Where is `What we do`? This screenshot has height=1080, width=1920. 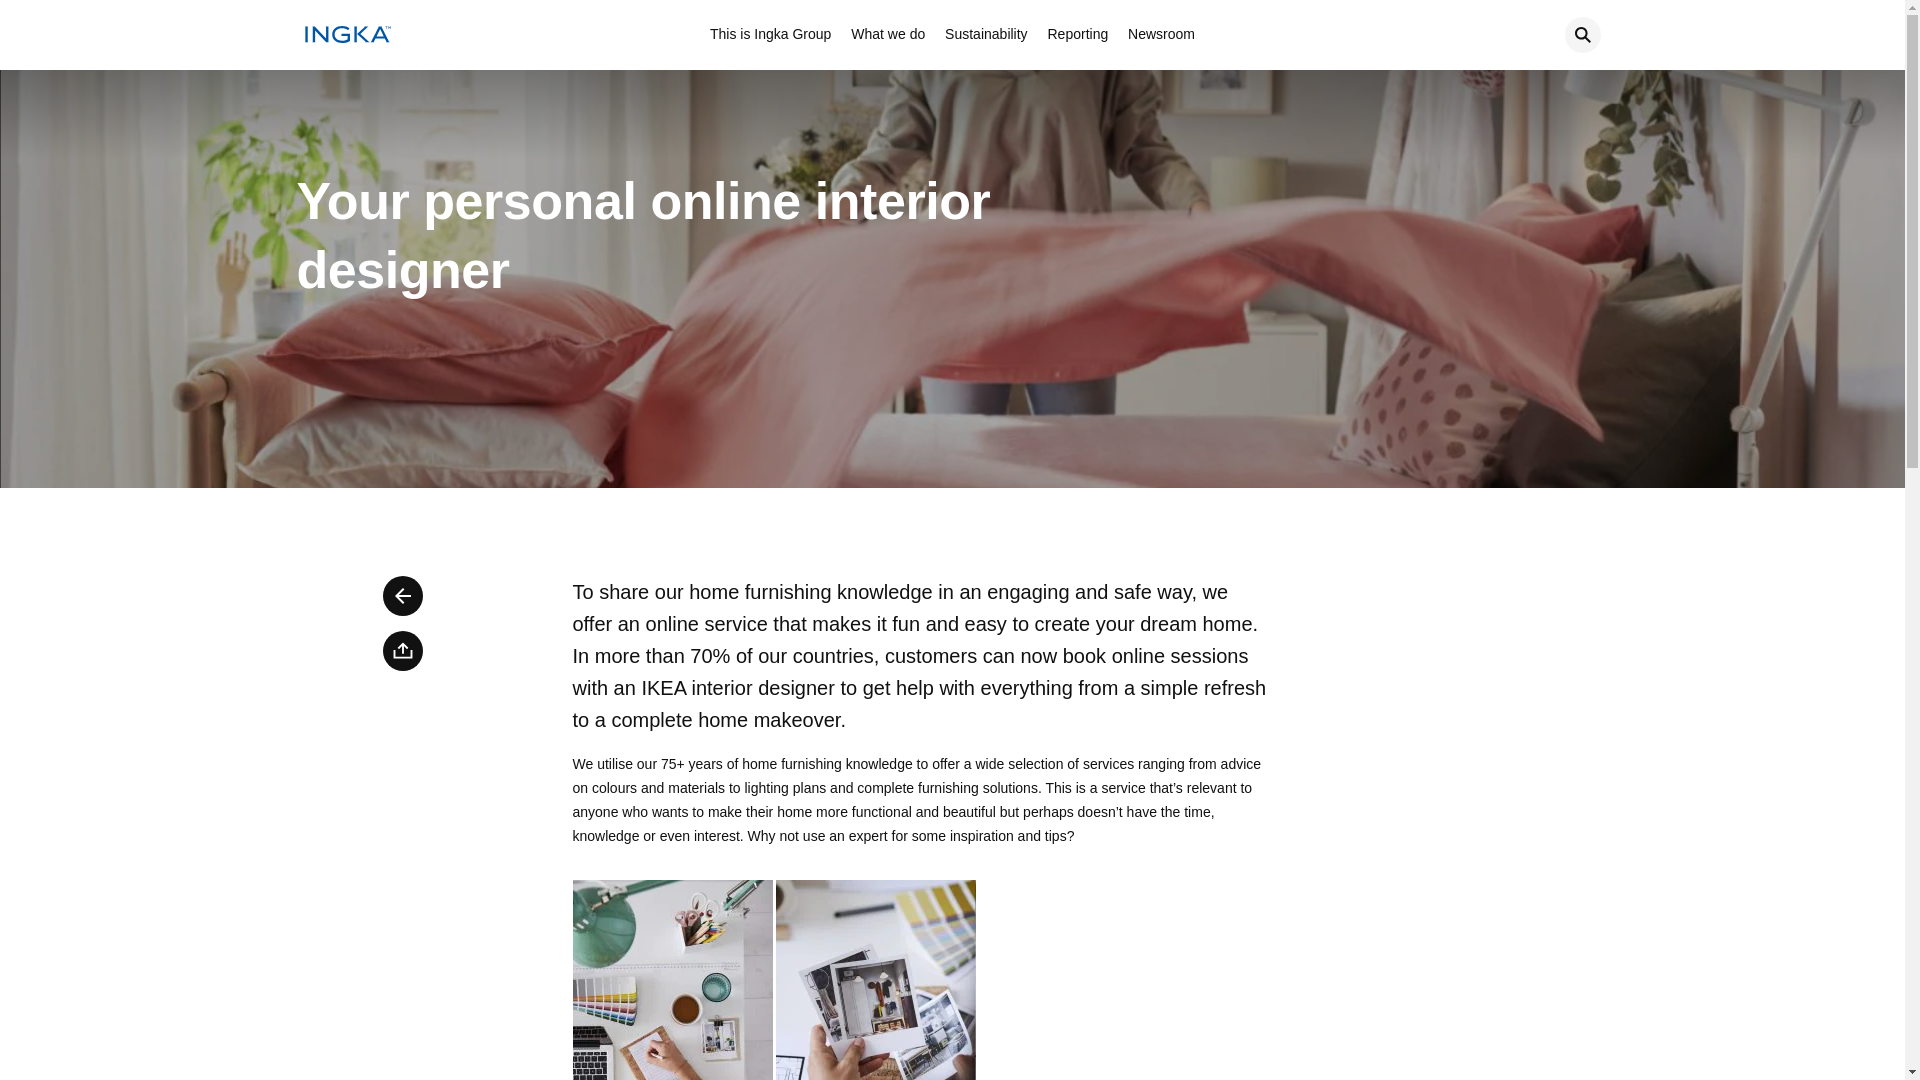 What we do is located at coordinates (888, 35).